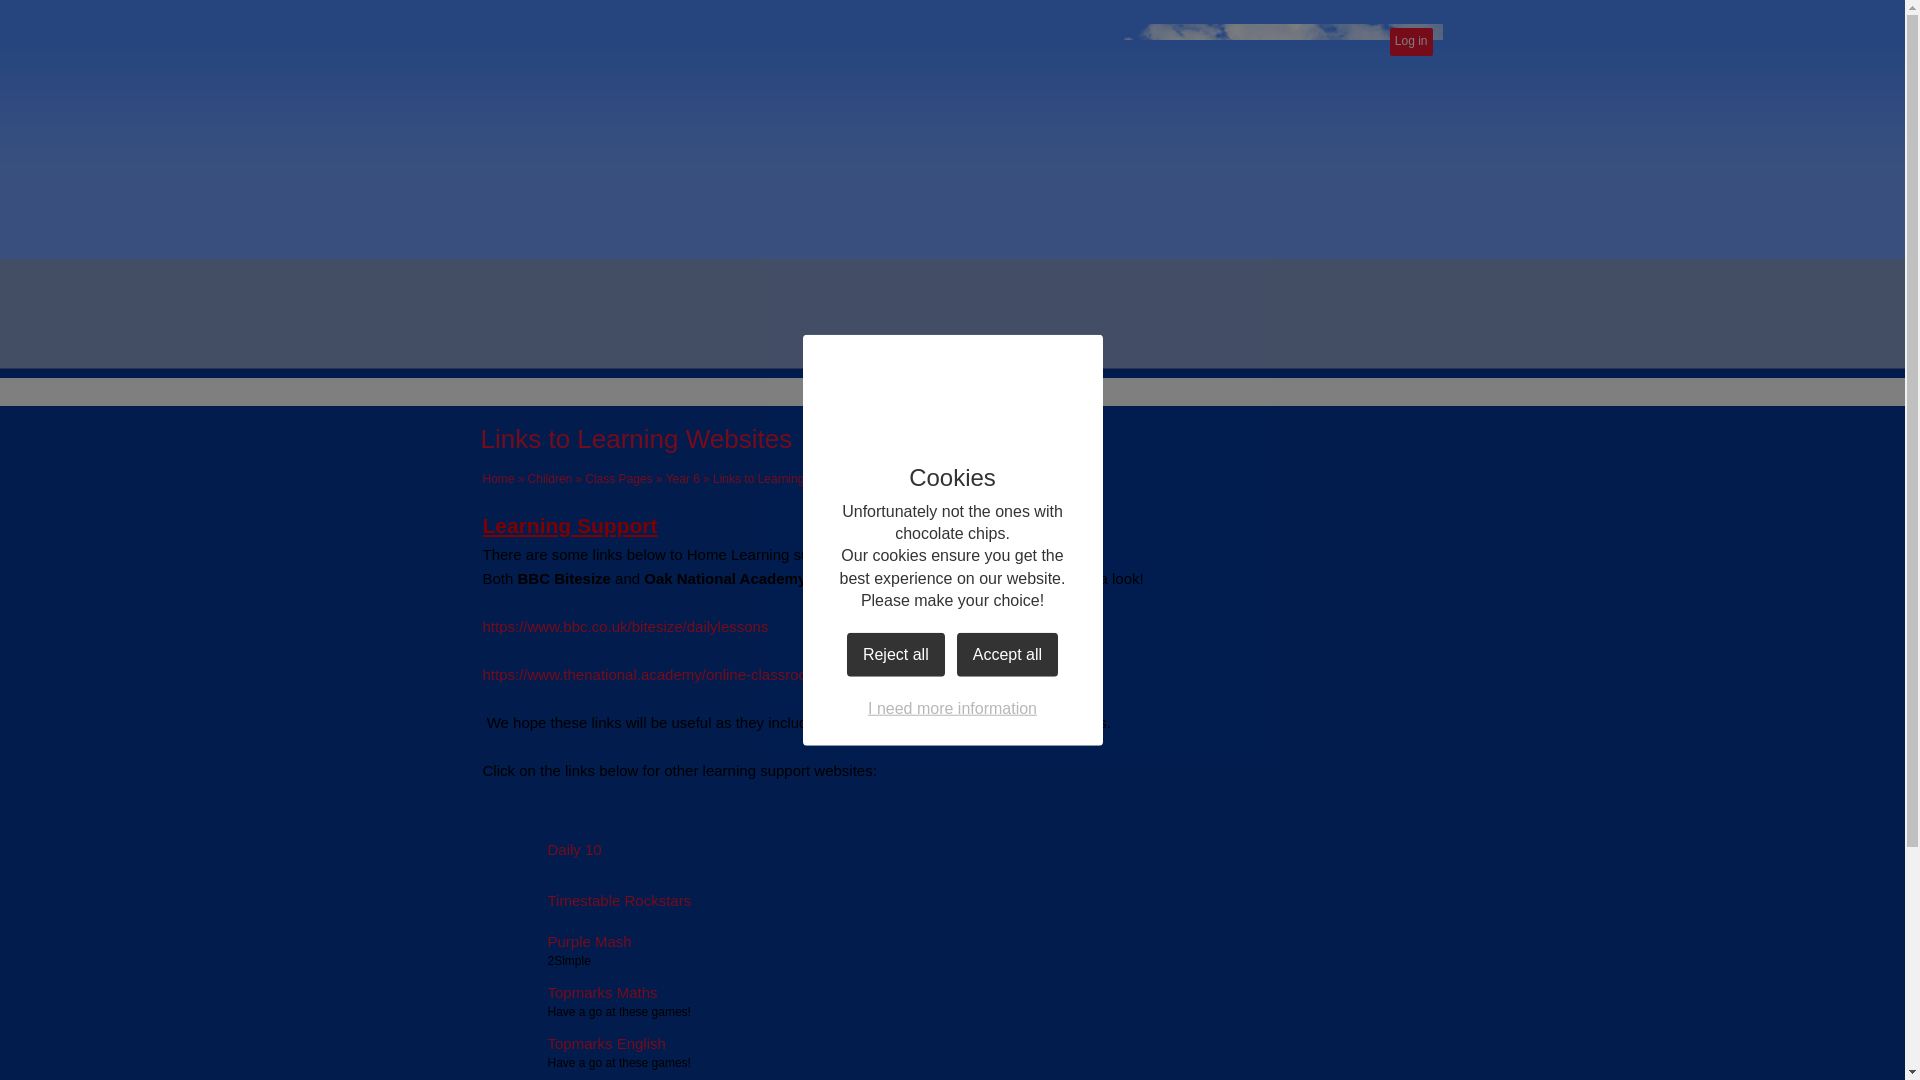 This screenshot has width=1920, height=1080. Describe the element at coordinates (498, 478) in the screenshot. I see `Home` at that location.